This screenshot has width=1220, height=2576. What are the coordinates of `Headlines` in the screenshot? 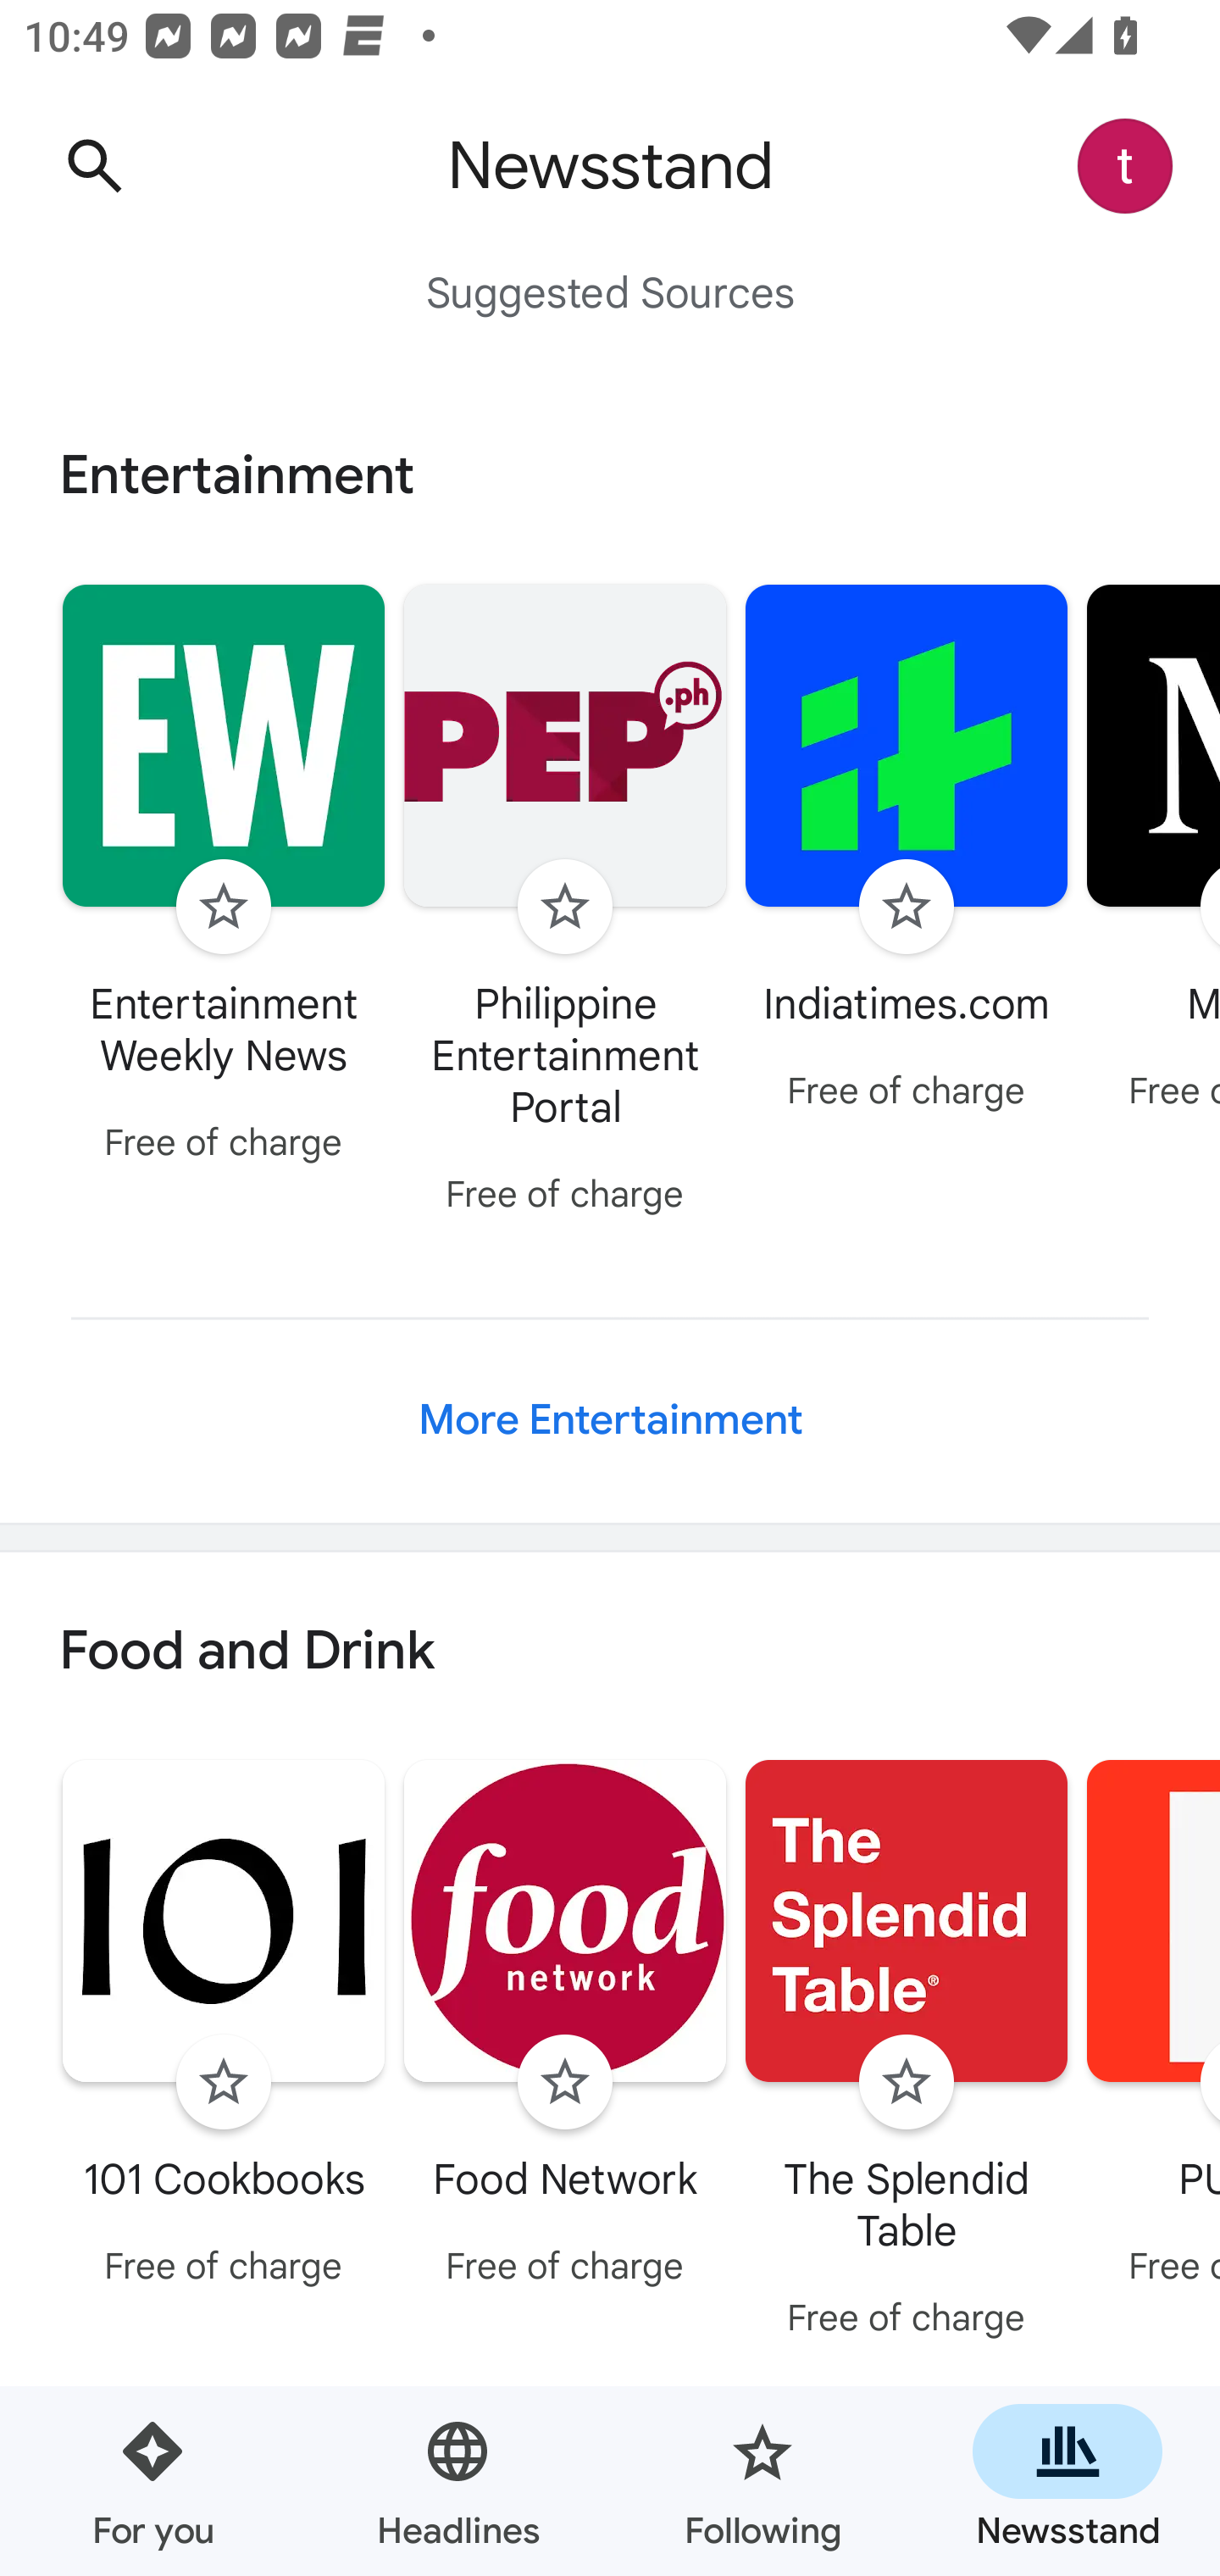 It's located at (457, 2481).